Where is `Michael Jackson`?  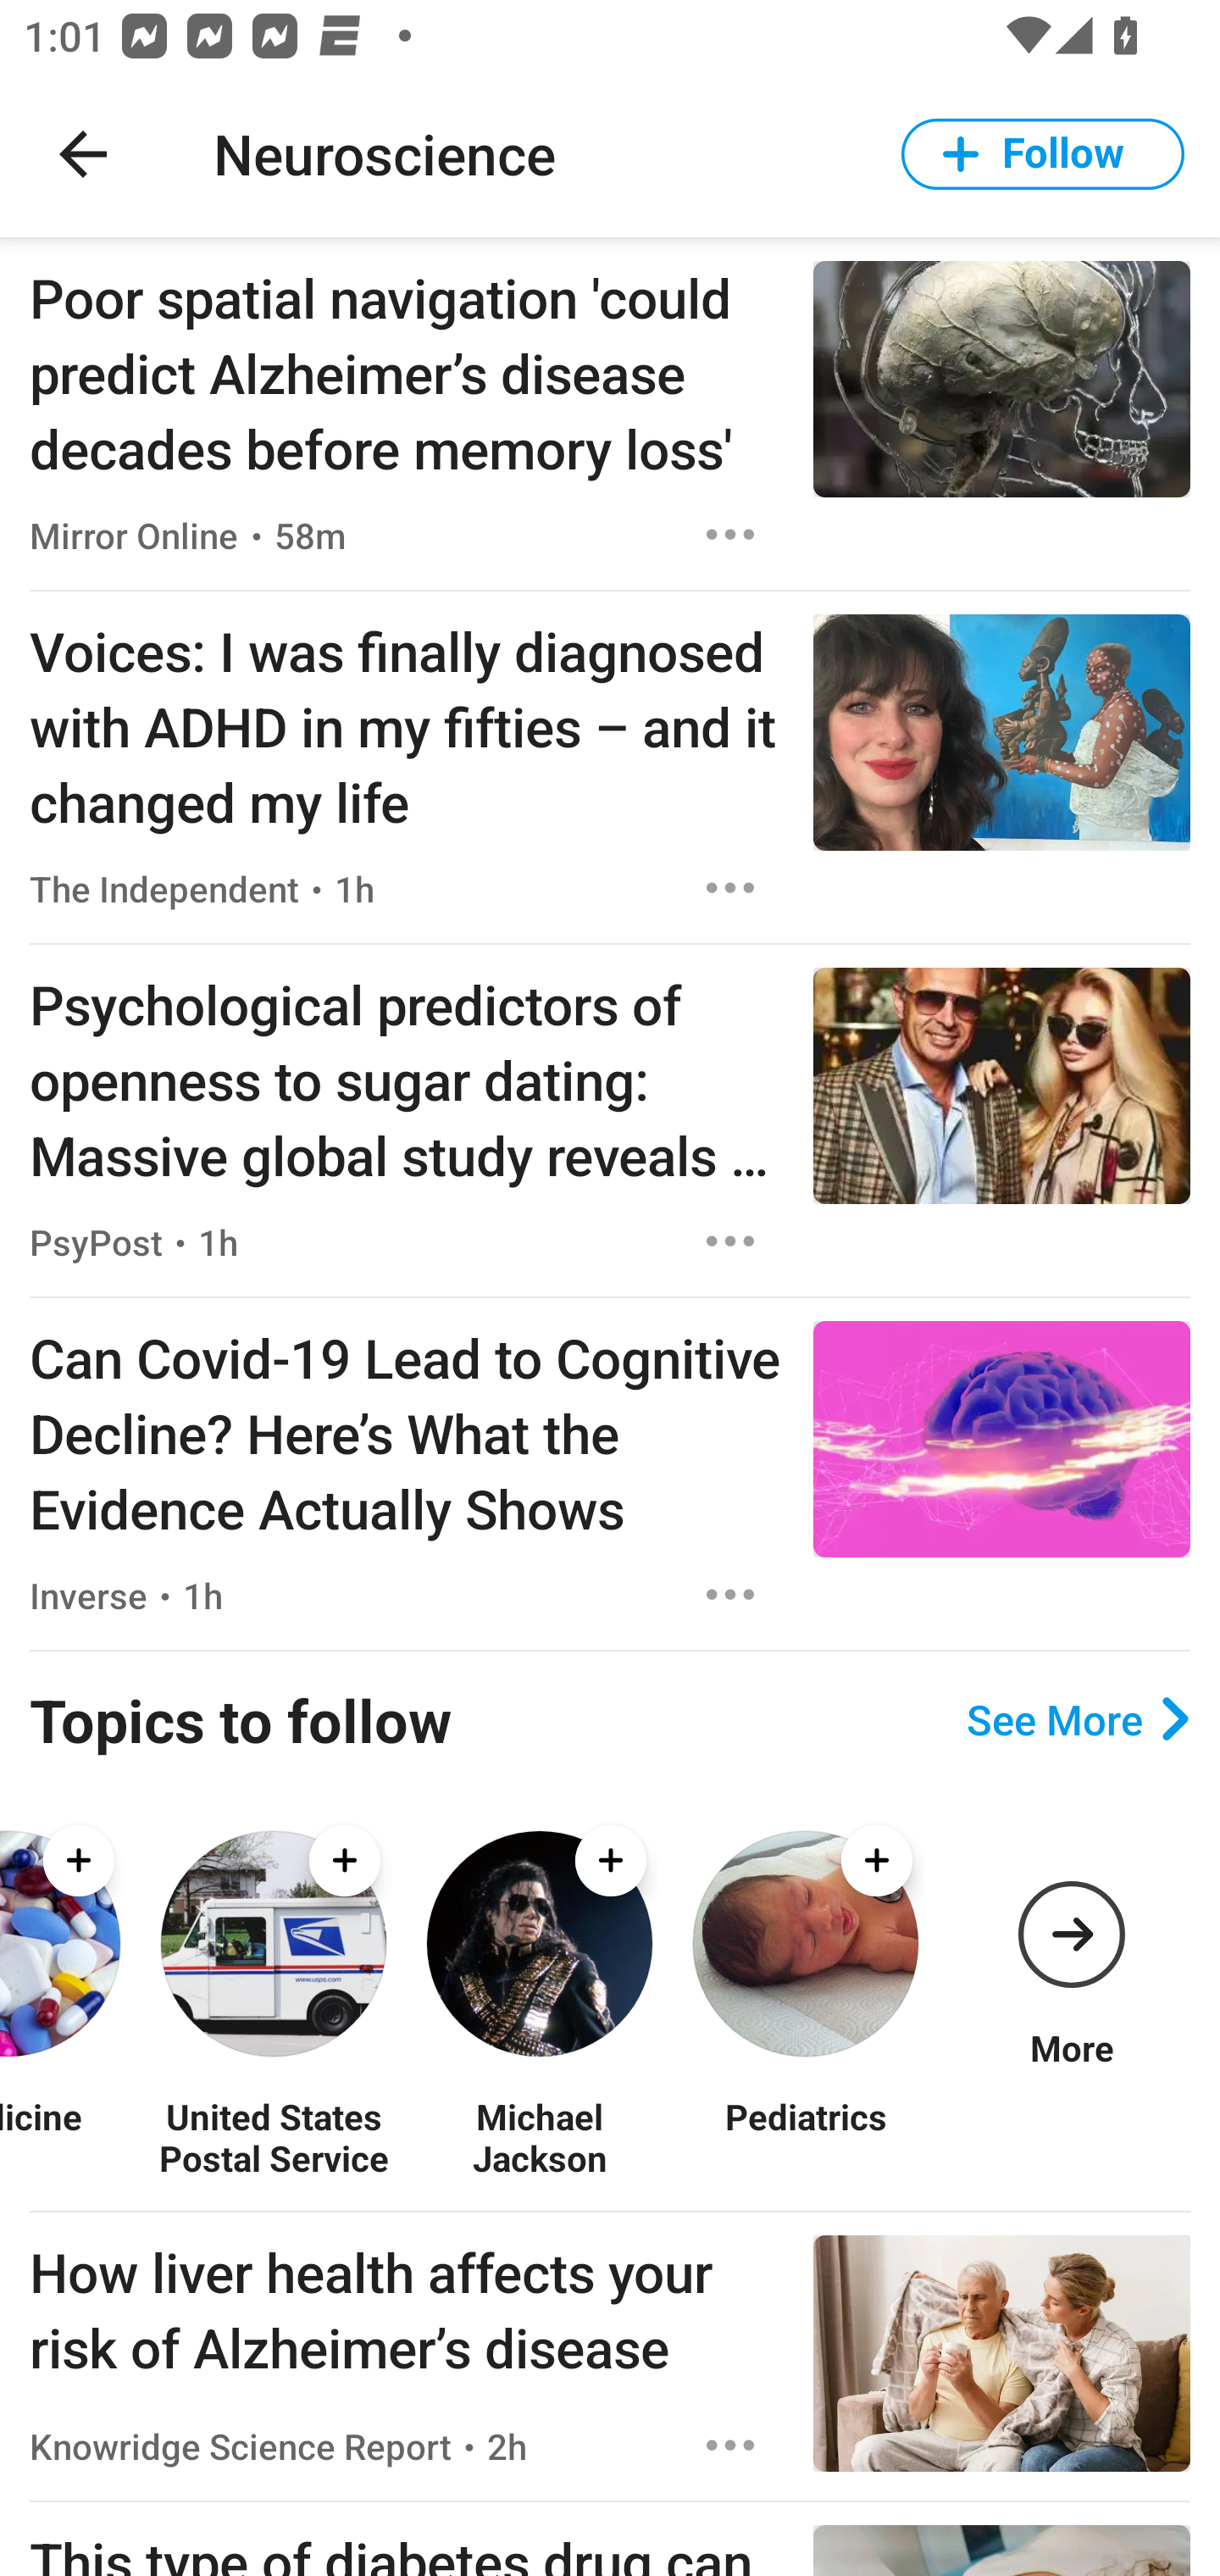
Michael Jackson is located at coordinates (539, 2136).